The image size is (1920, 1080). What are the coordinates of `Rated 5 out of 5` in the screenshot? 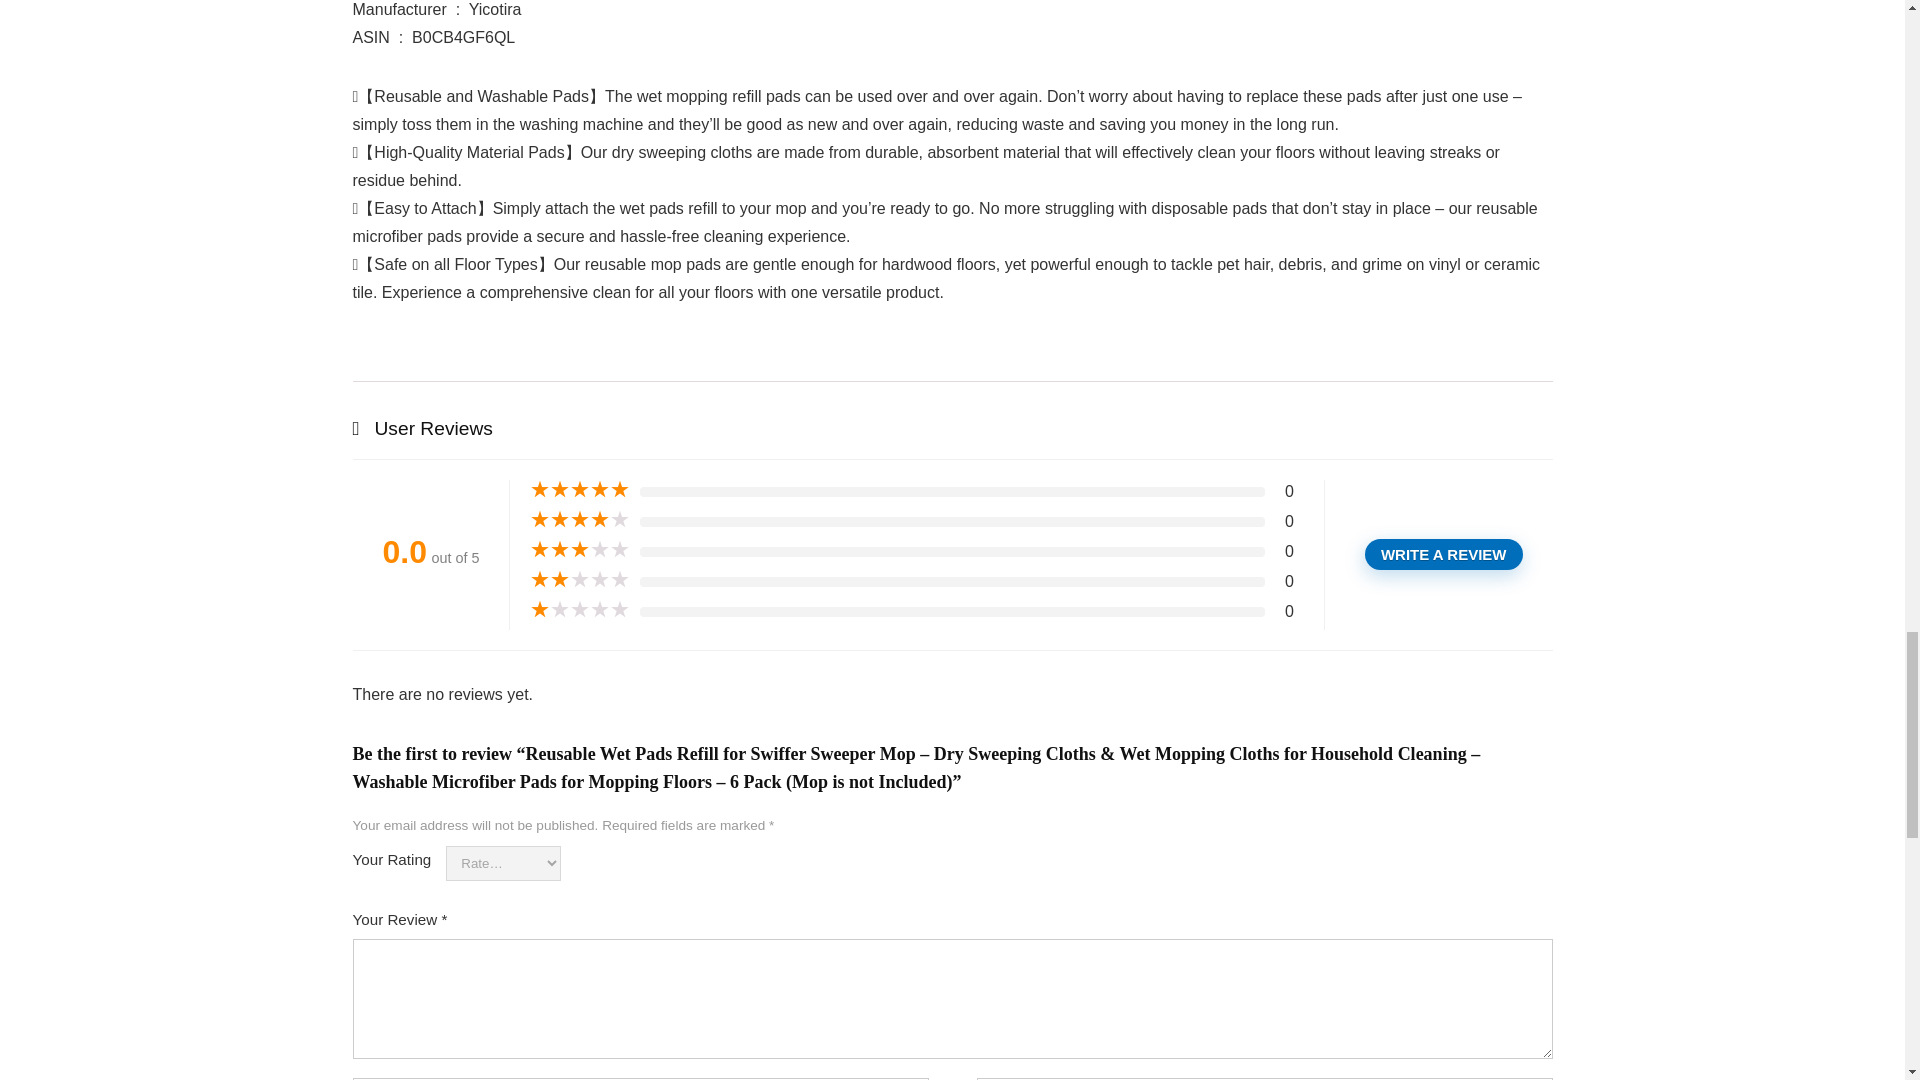 It's located at (579, 490).